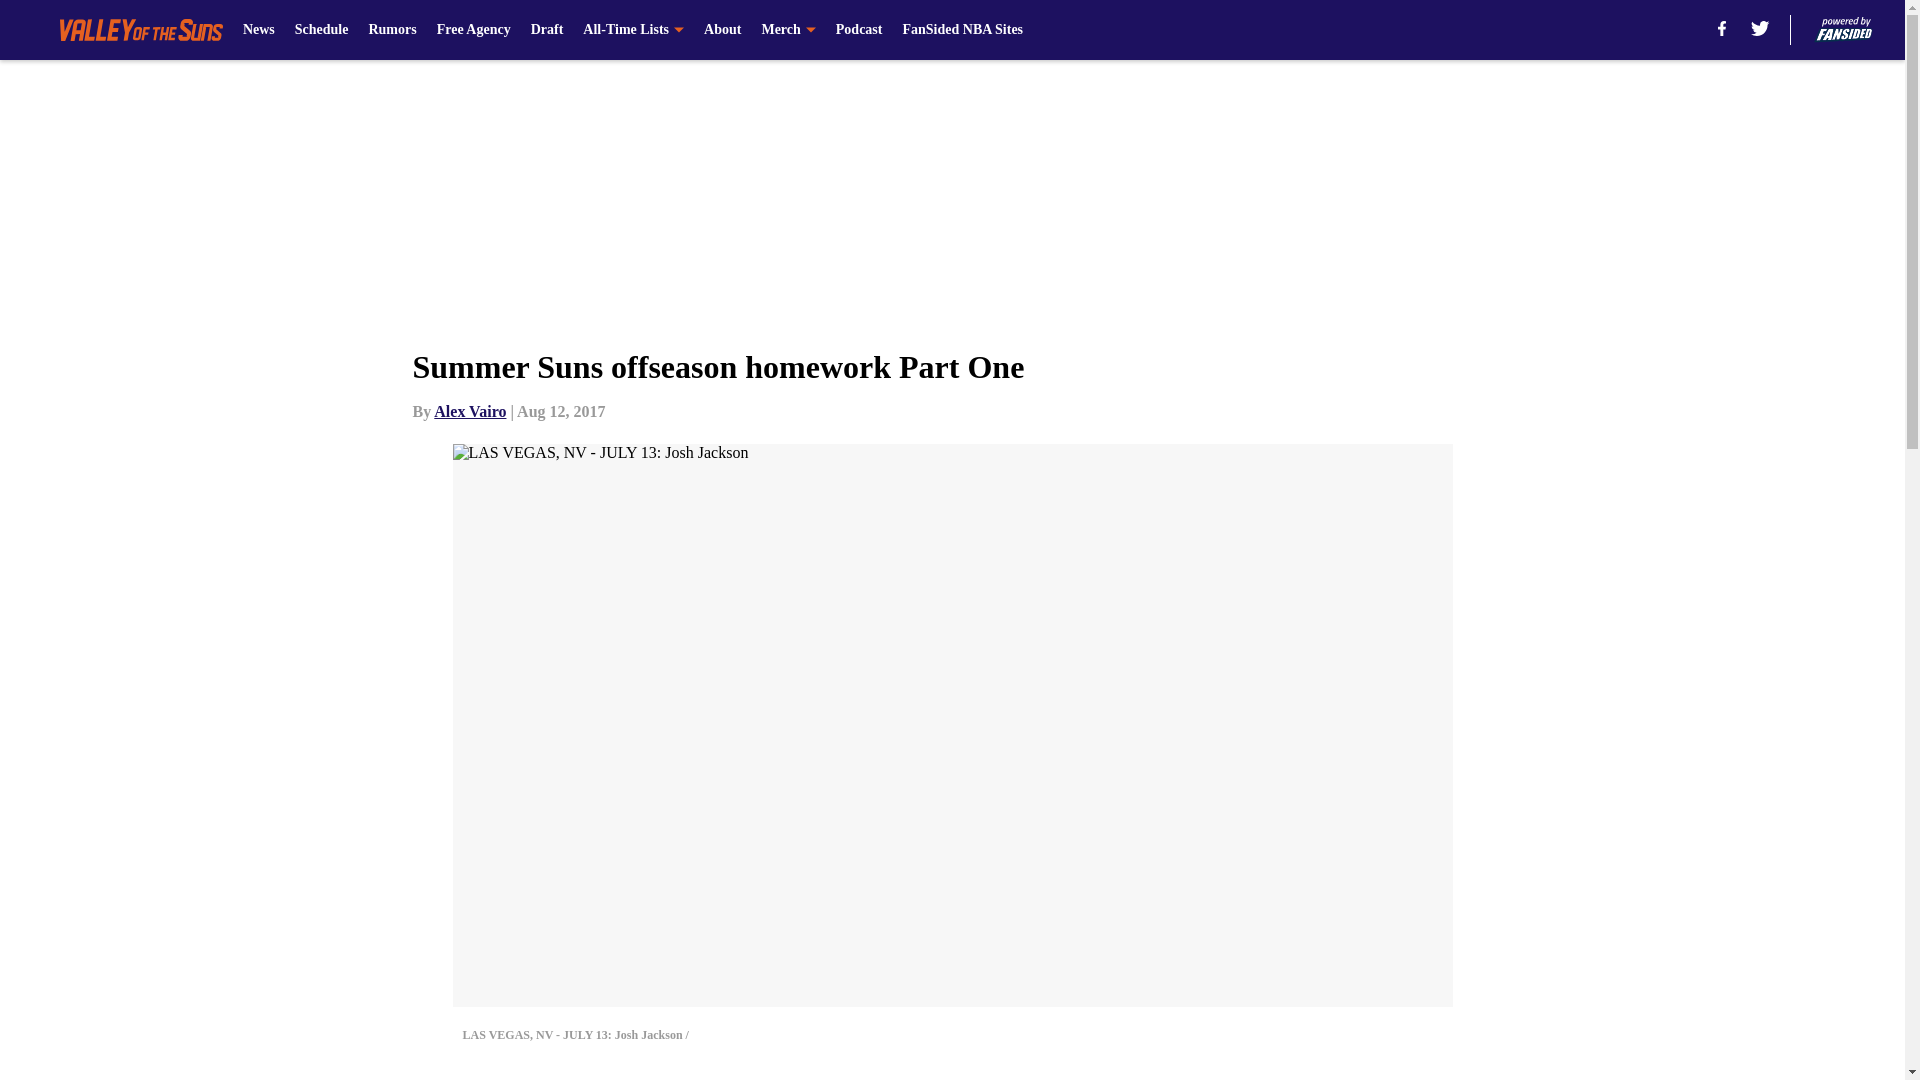 The image size is (1920, 1080). What do you see at coordinates (258, 30) in the screenshot?
I see `News` at bounding box center [258, 30].